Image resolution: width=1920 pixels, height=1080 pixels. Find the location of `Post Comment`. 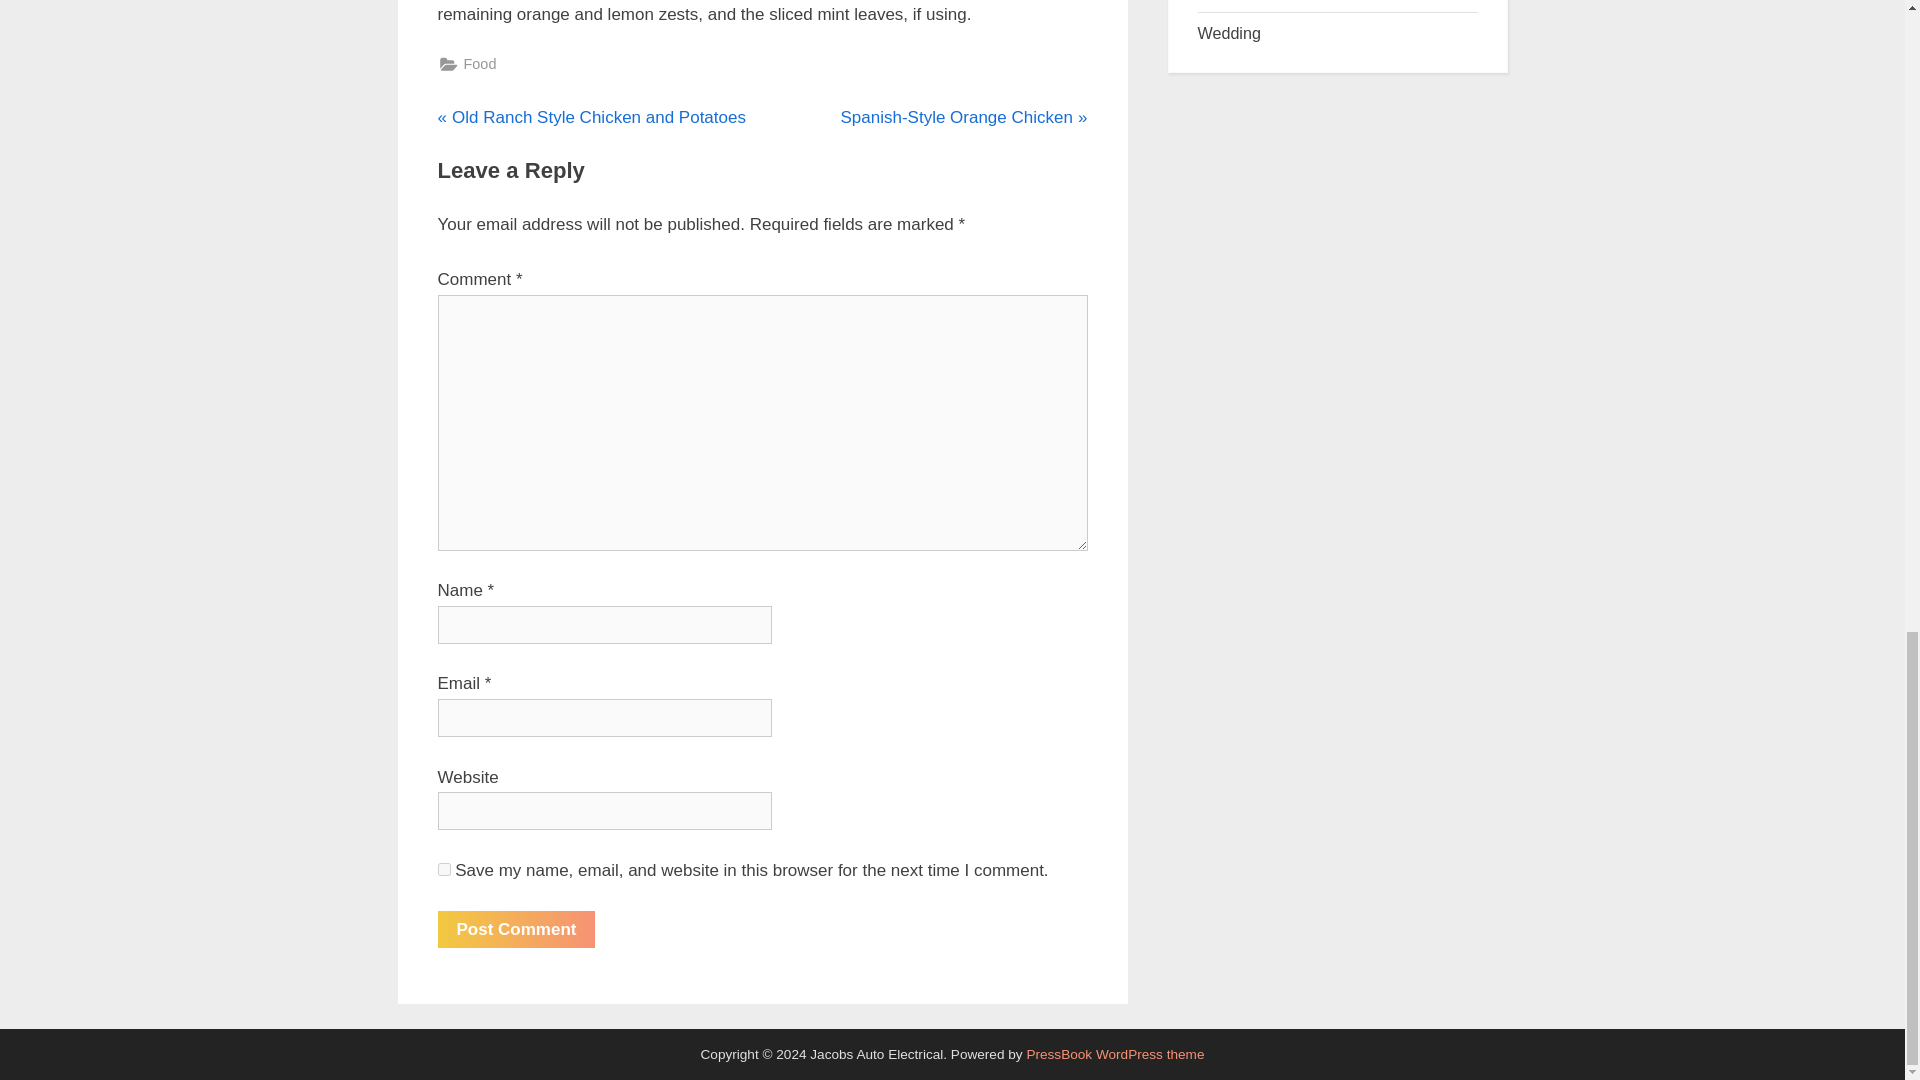

Post Comment is located at coordinates (516, 930).